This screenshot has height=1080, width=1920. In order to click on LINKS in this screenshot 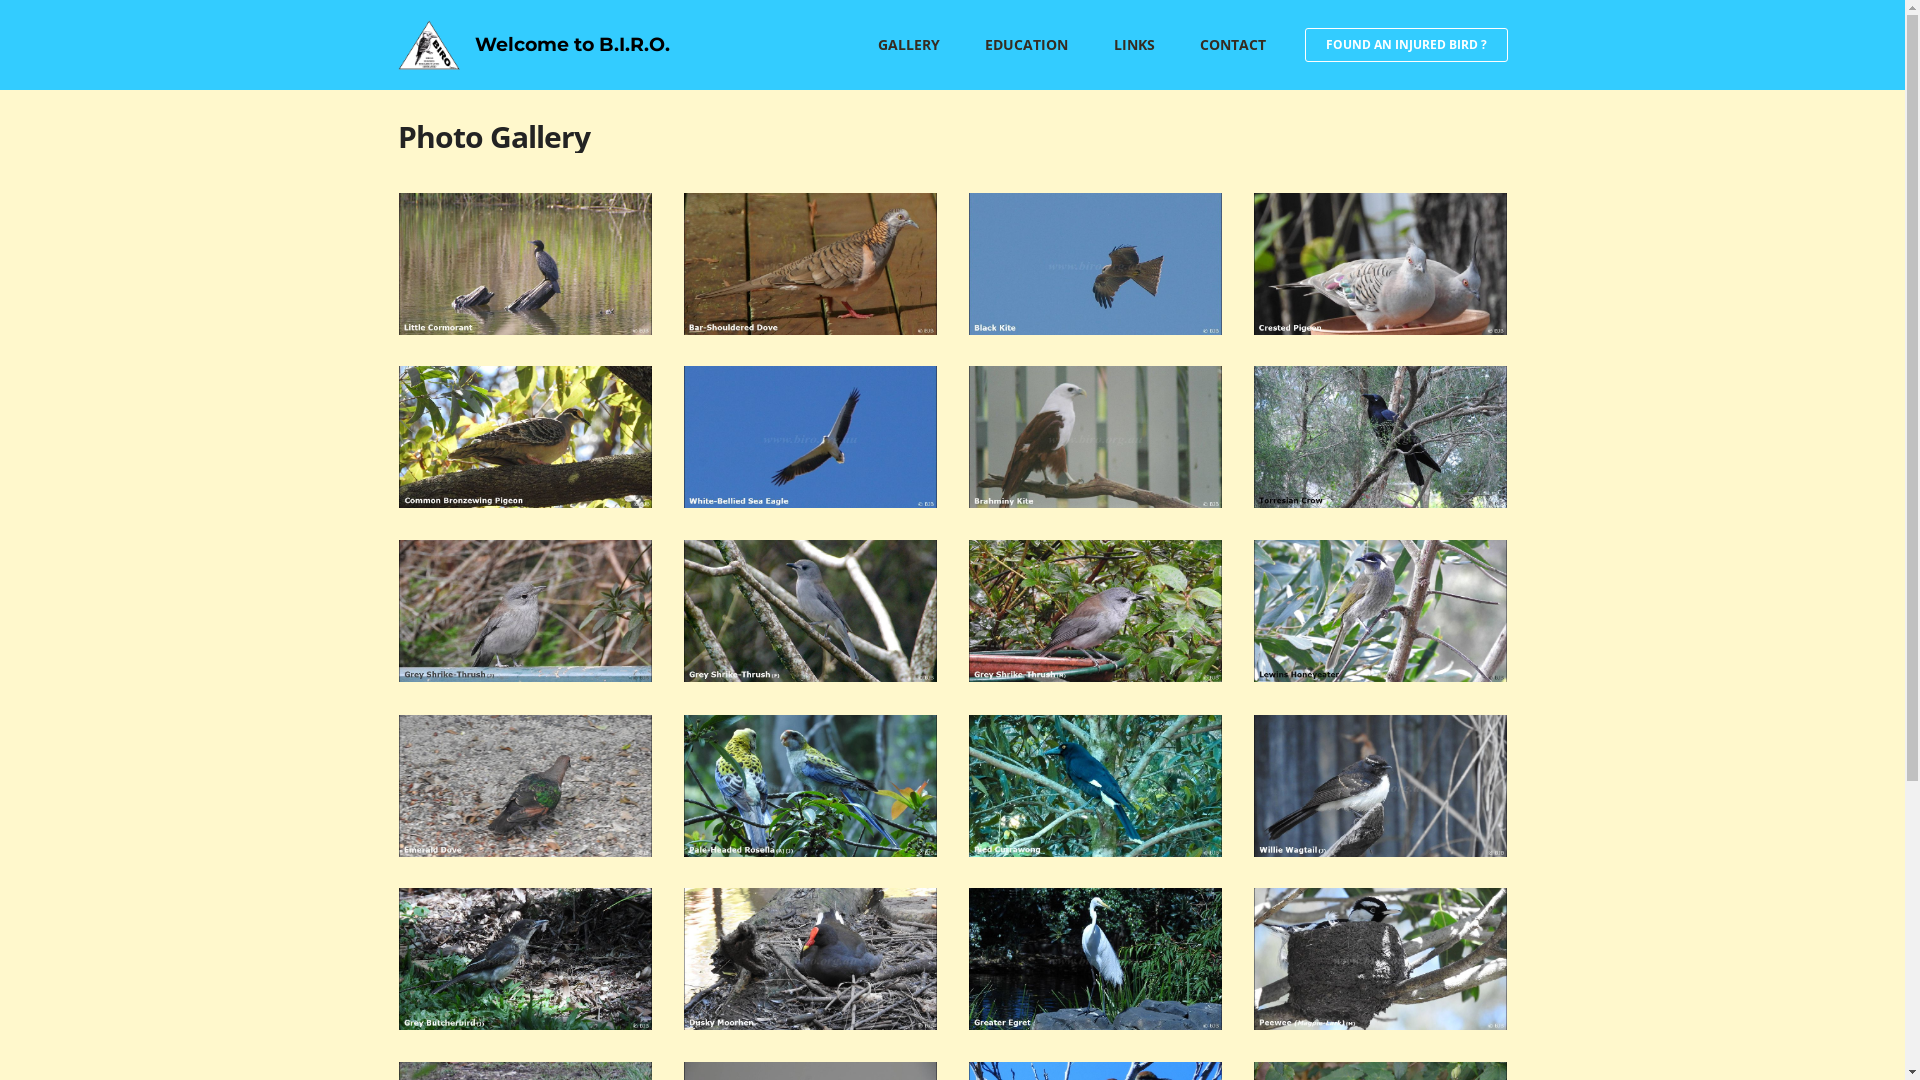, I will do `click(1134, 45)`.